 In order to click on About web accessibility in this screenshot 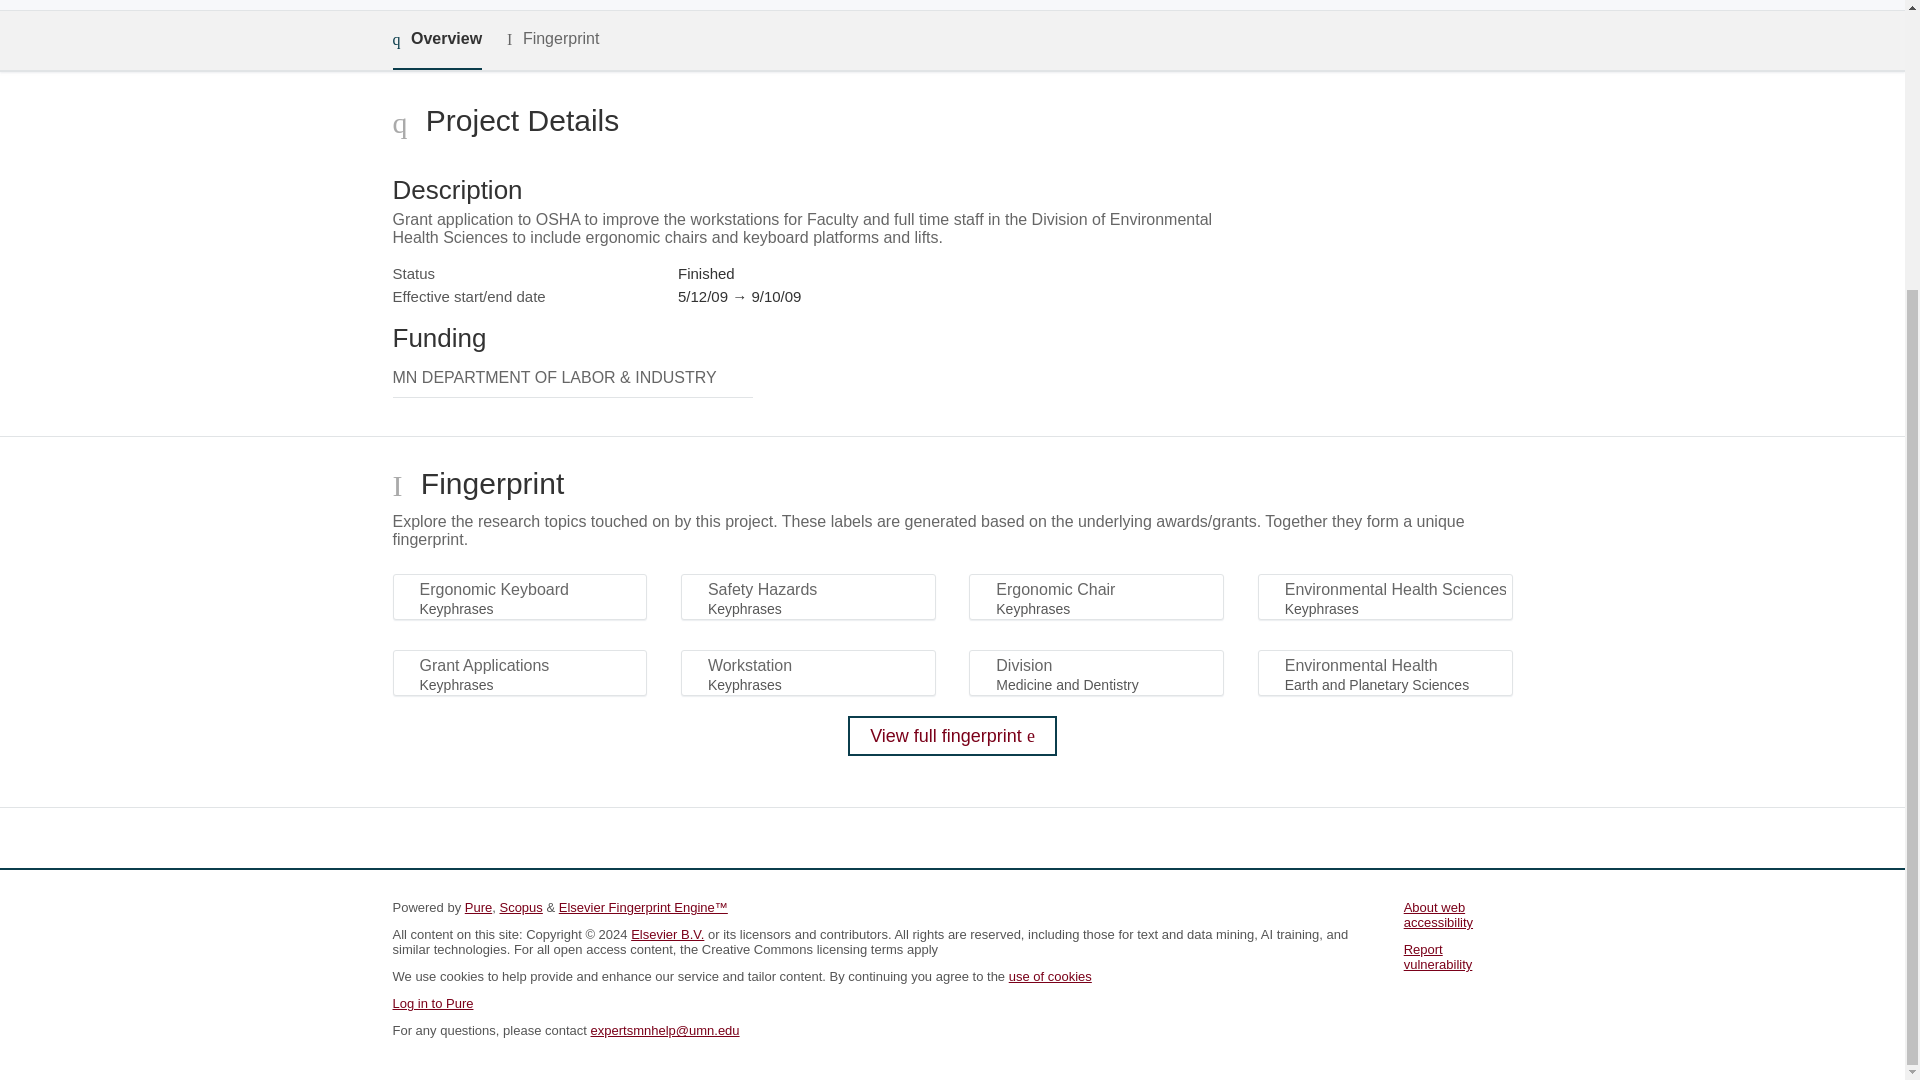, I will do `click(1438, 914)`.